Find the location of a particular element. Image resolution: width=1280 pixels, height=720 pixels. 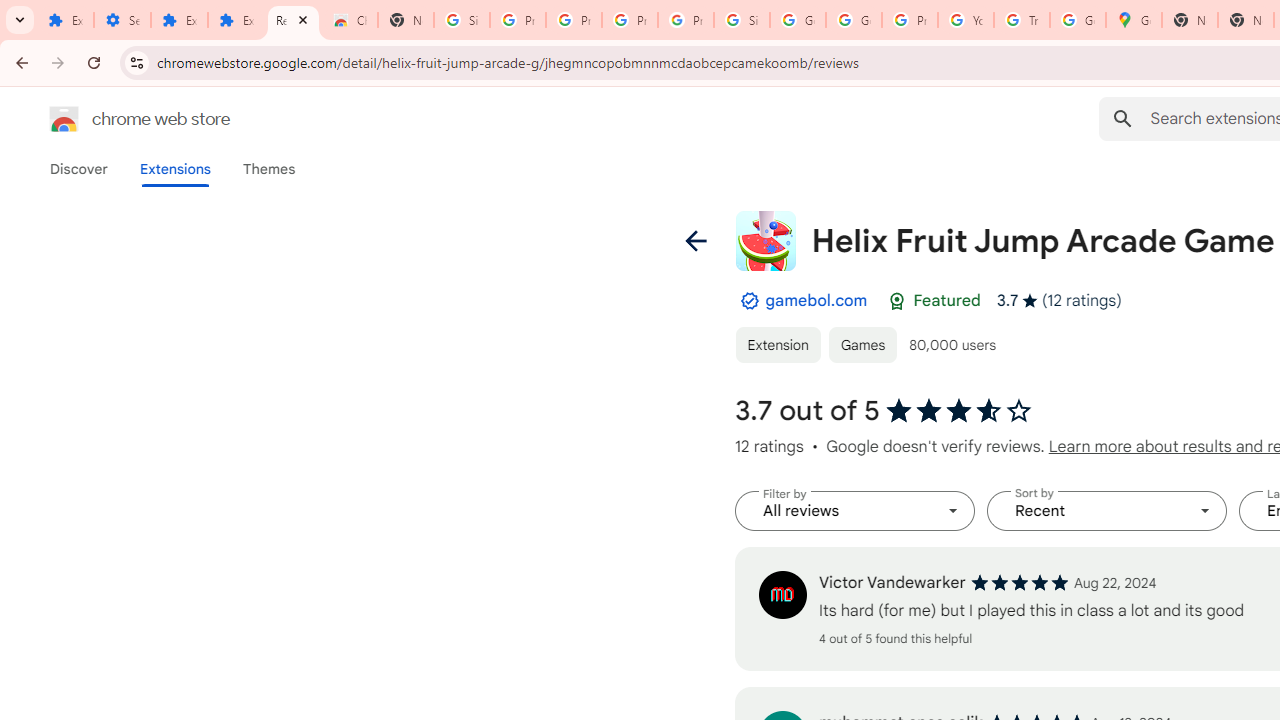

Extensions is located at coordinates (174, 169).